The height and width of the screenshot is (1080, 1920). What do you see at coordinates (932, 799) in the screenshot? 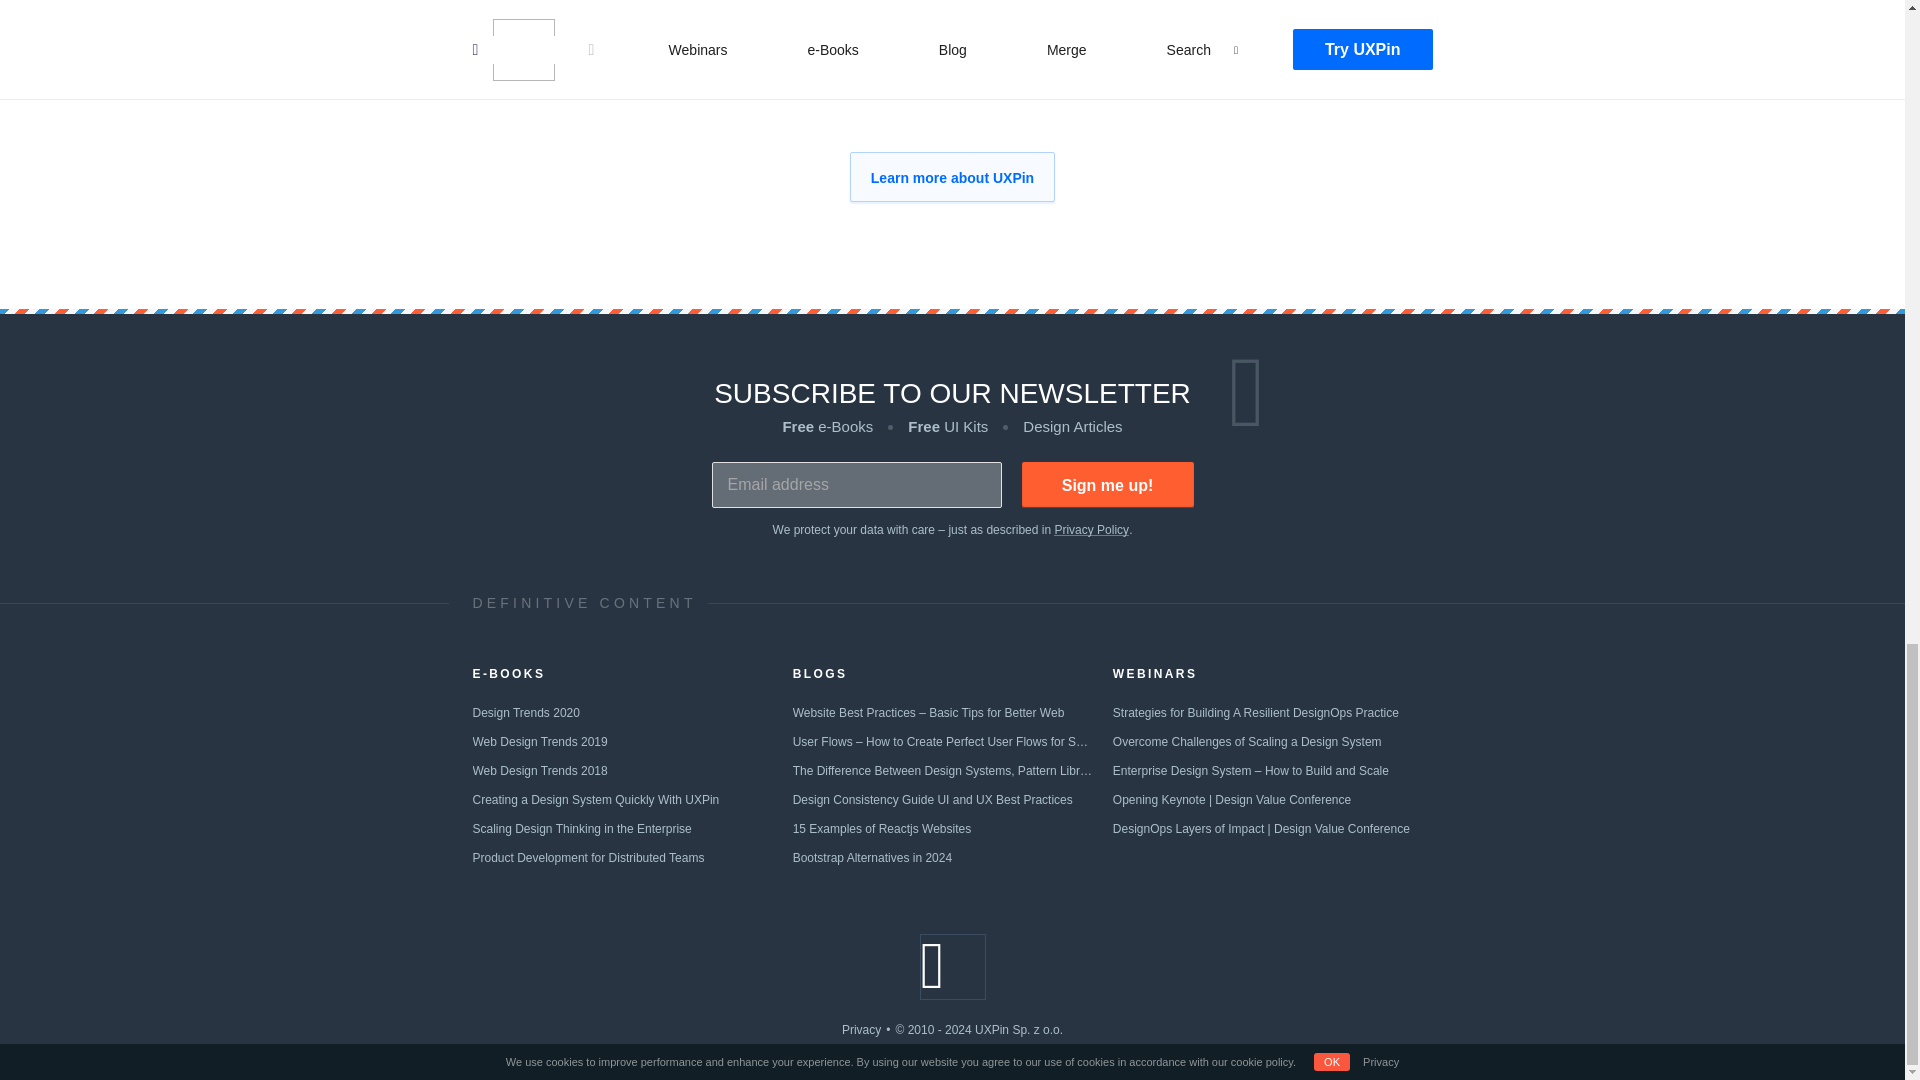
I see `Design Consistency Guide UI and UX Best Practices` at bounding box center [932, 799].